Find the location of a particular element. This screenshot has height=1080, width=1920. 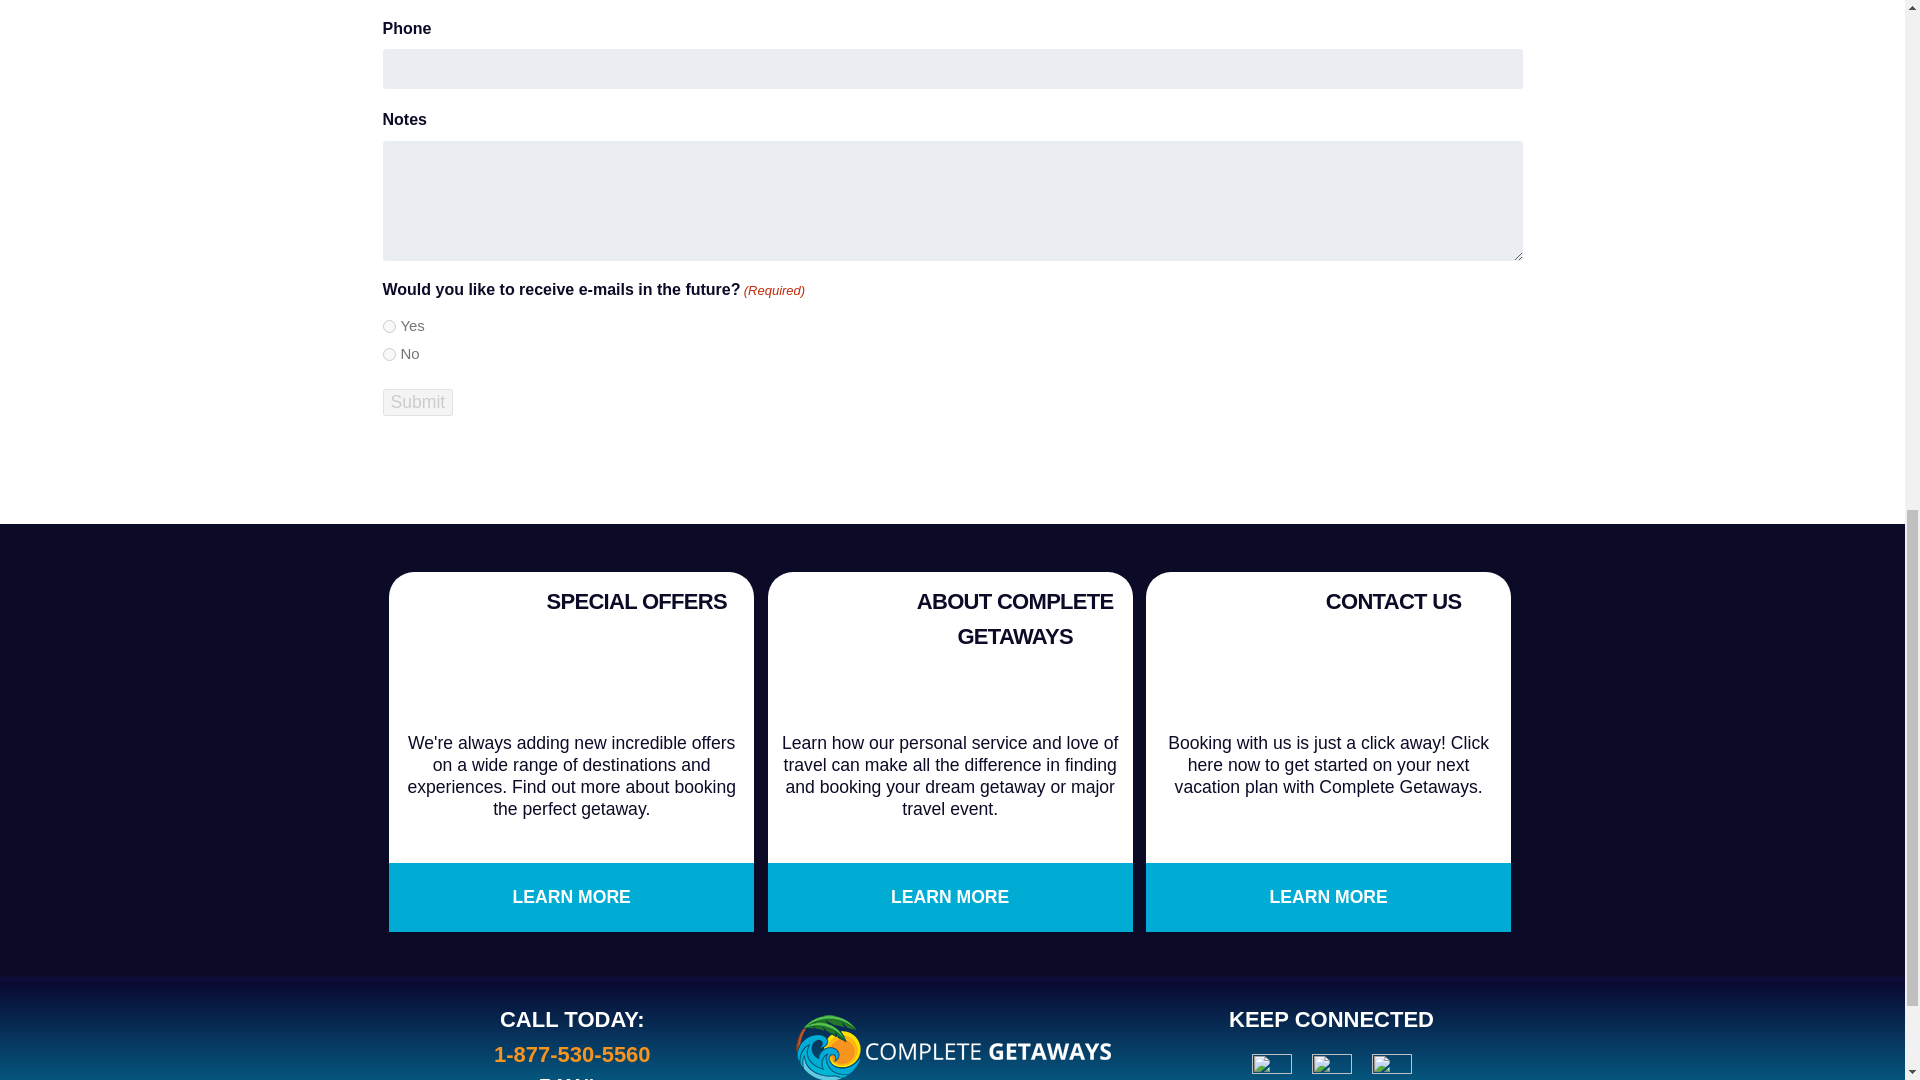

No is located at coordinates (388, 354).